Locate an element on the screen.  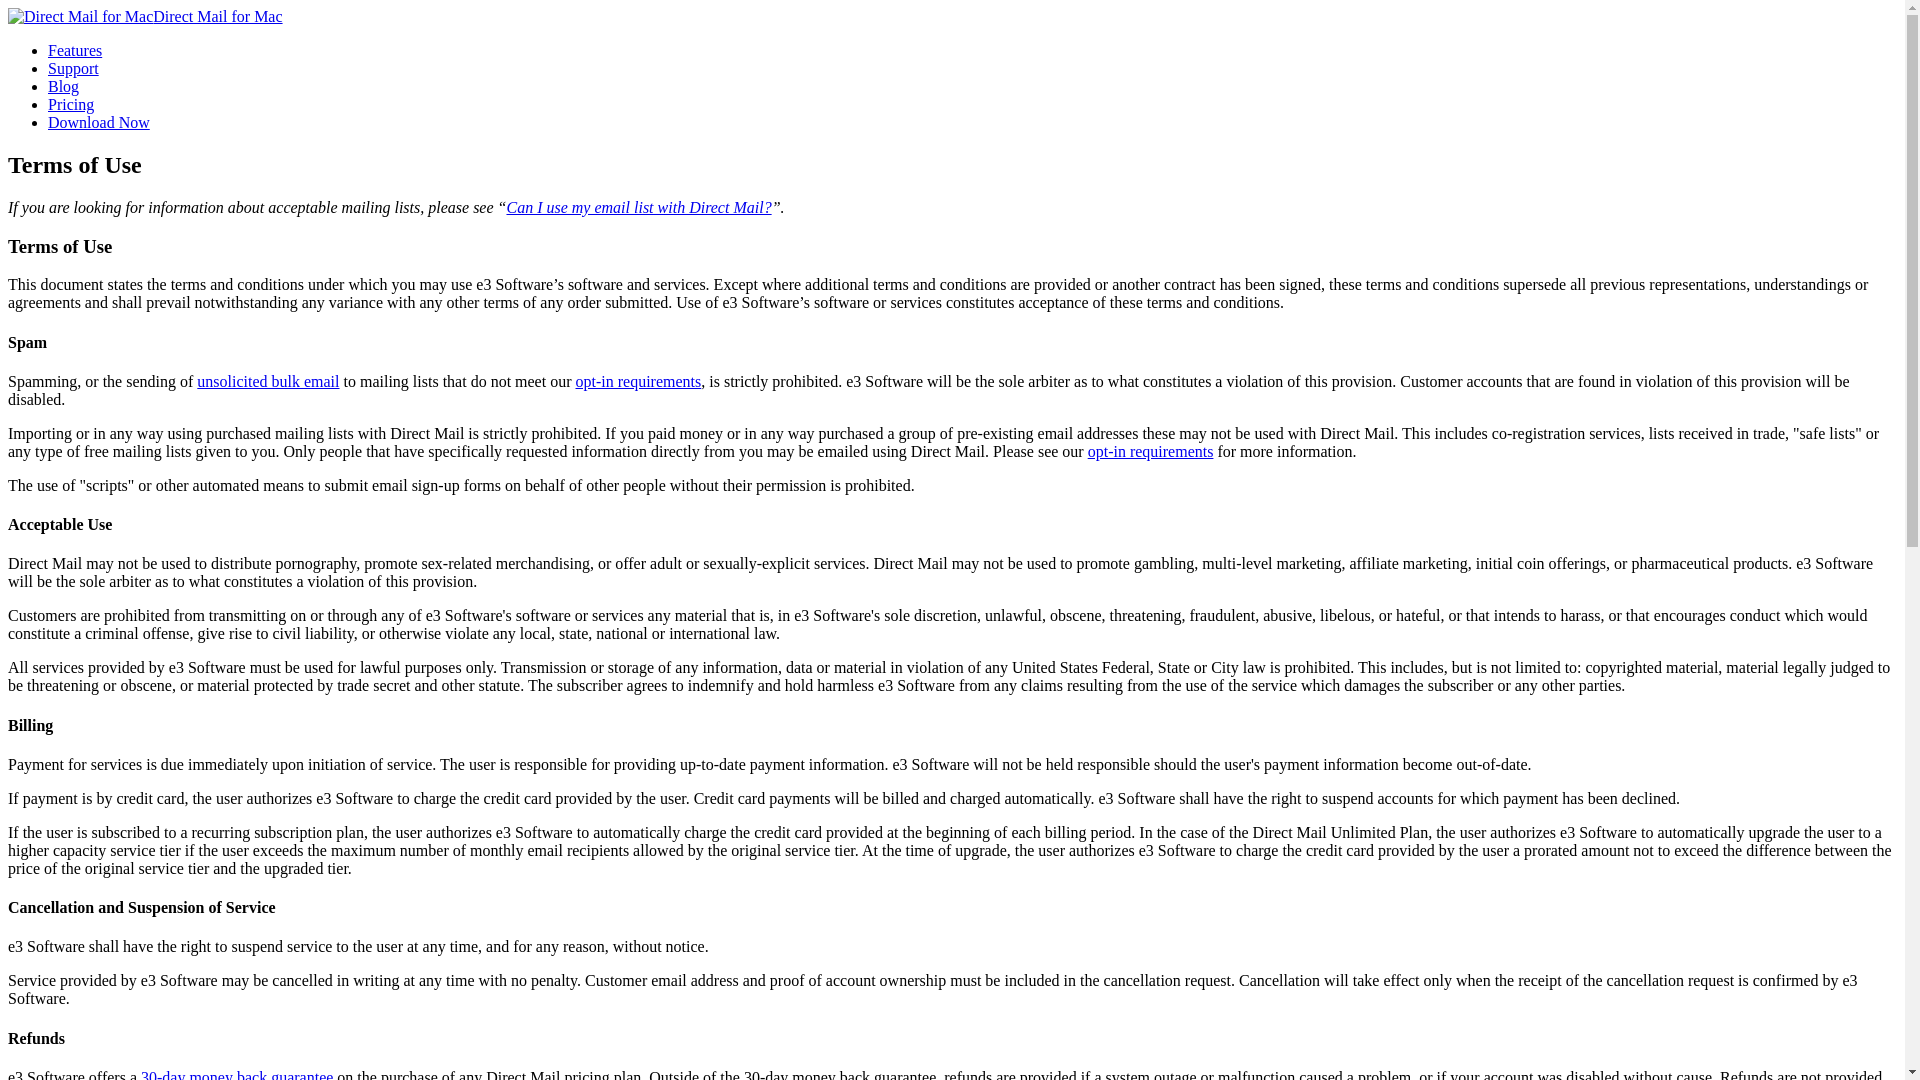
Blog is located at coordinates (63, 86).